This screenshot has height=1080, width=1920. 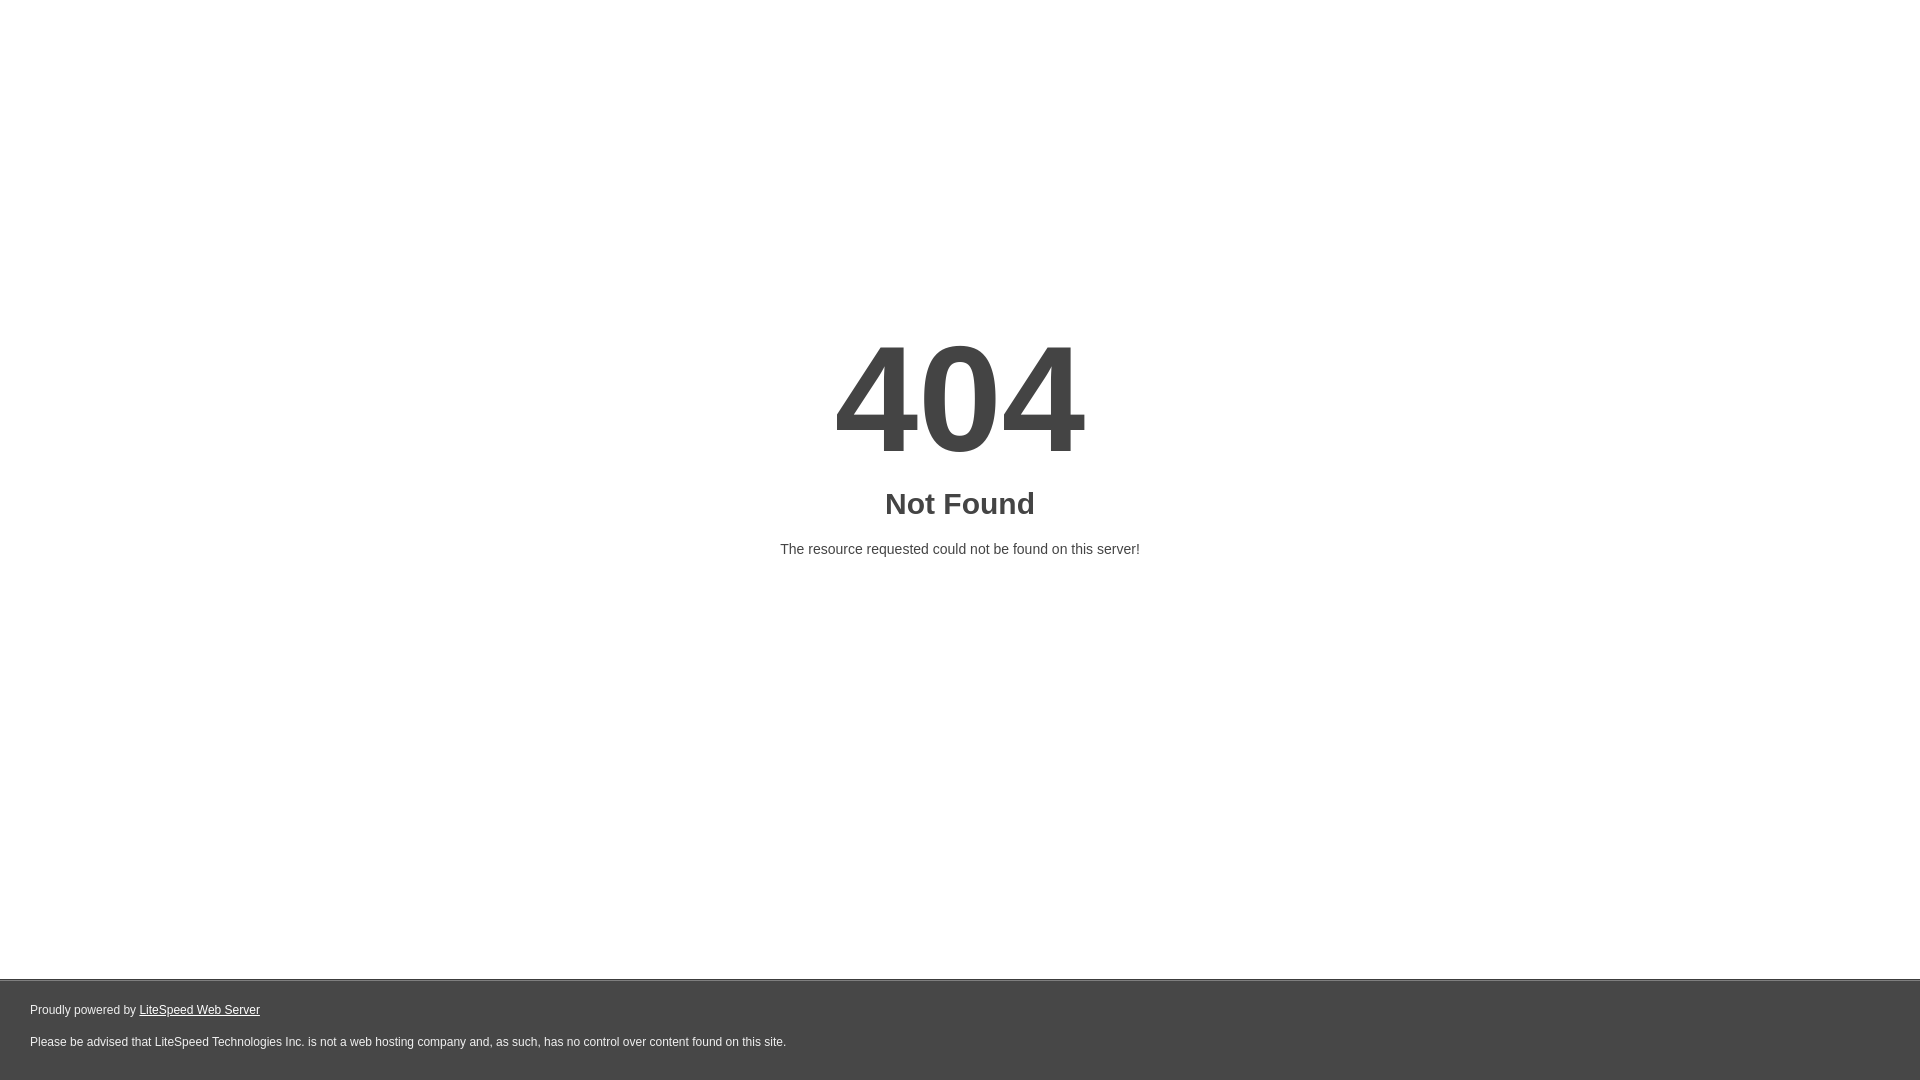 I want to click on LiteSpeed Web Server, so click(x=200, y=1010).